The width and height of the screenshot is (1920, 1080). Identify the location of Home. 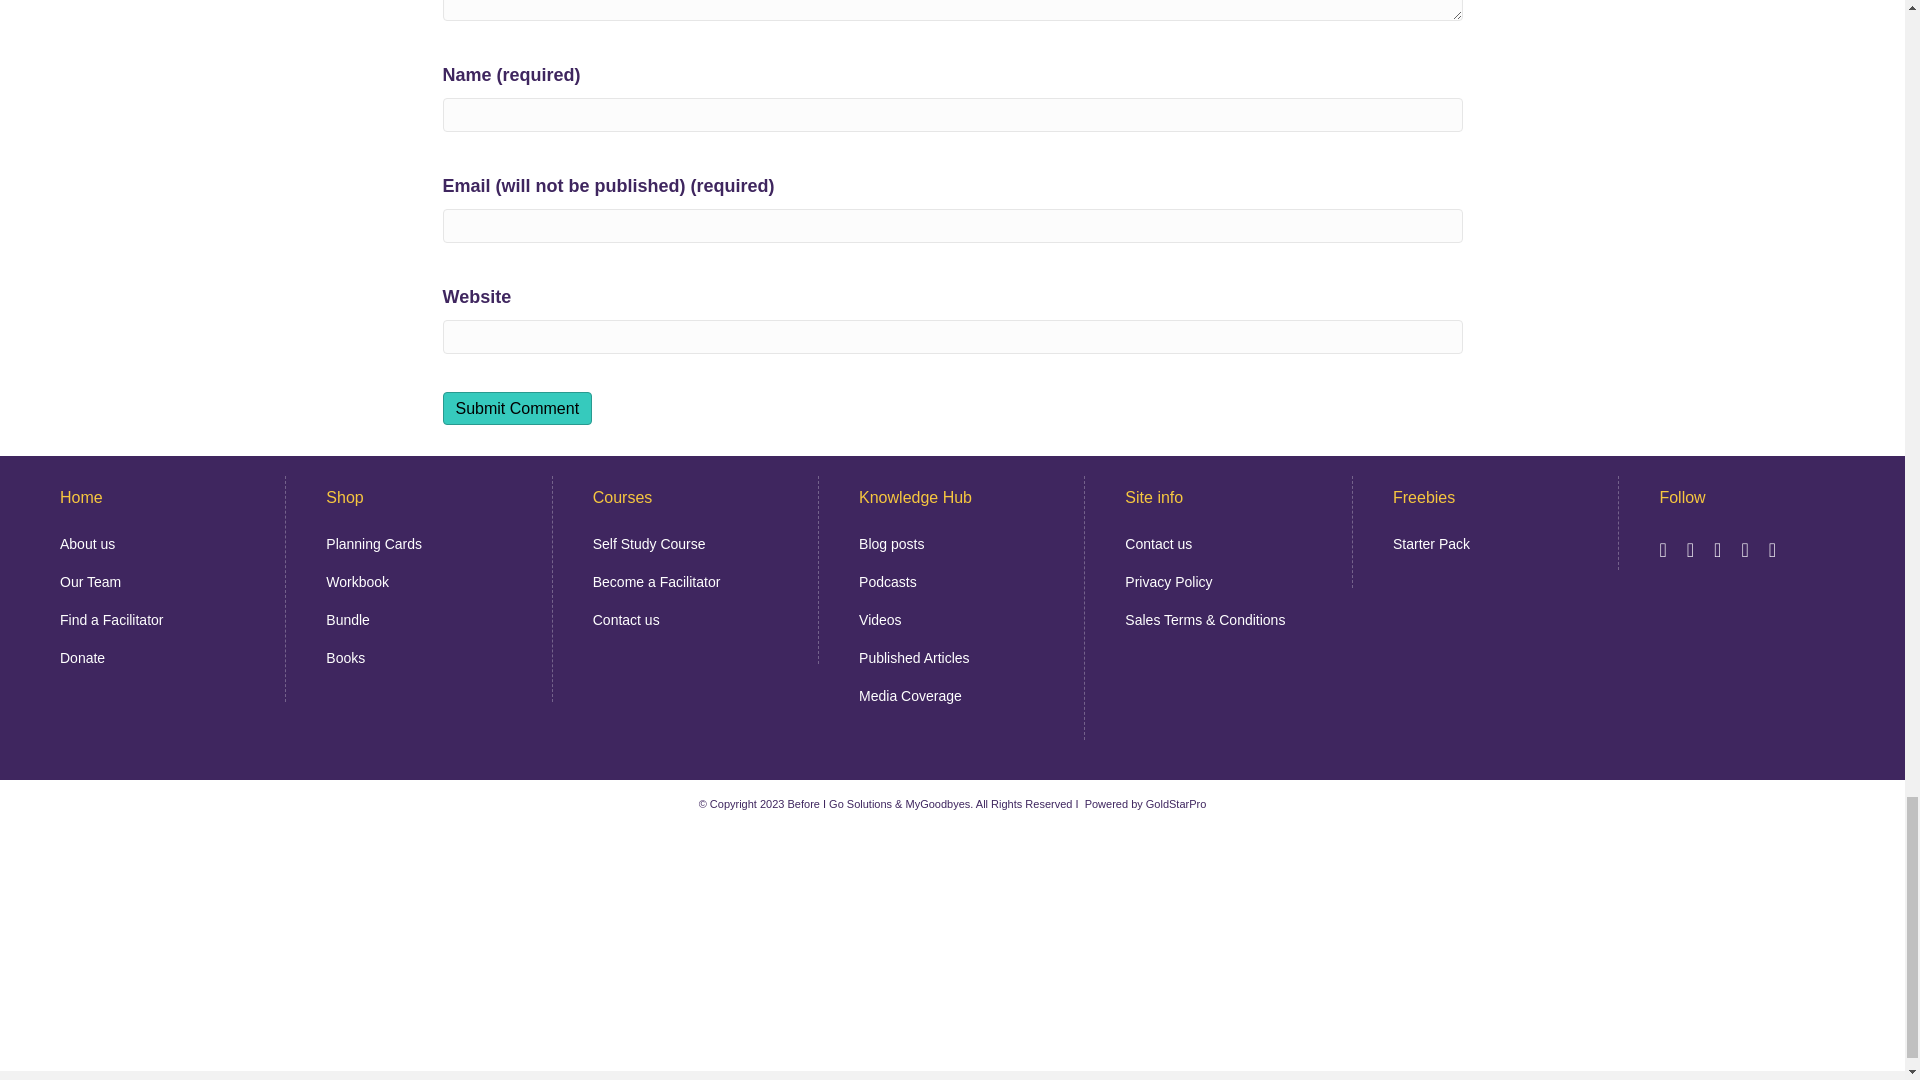
(81, 498).